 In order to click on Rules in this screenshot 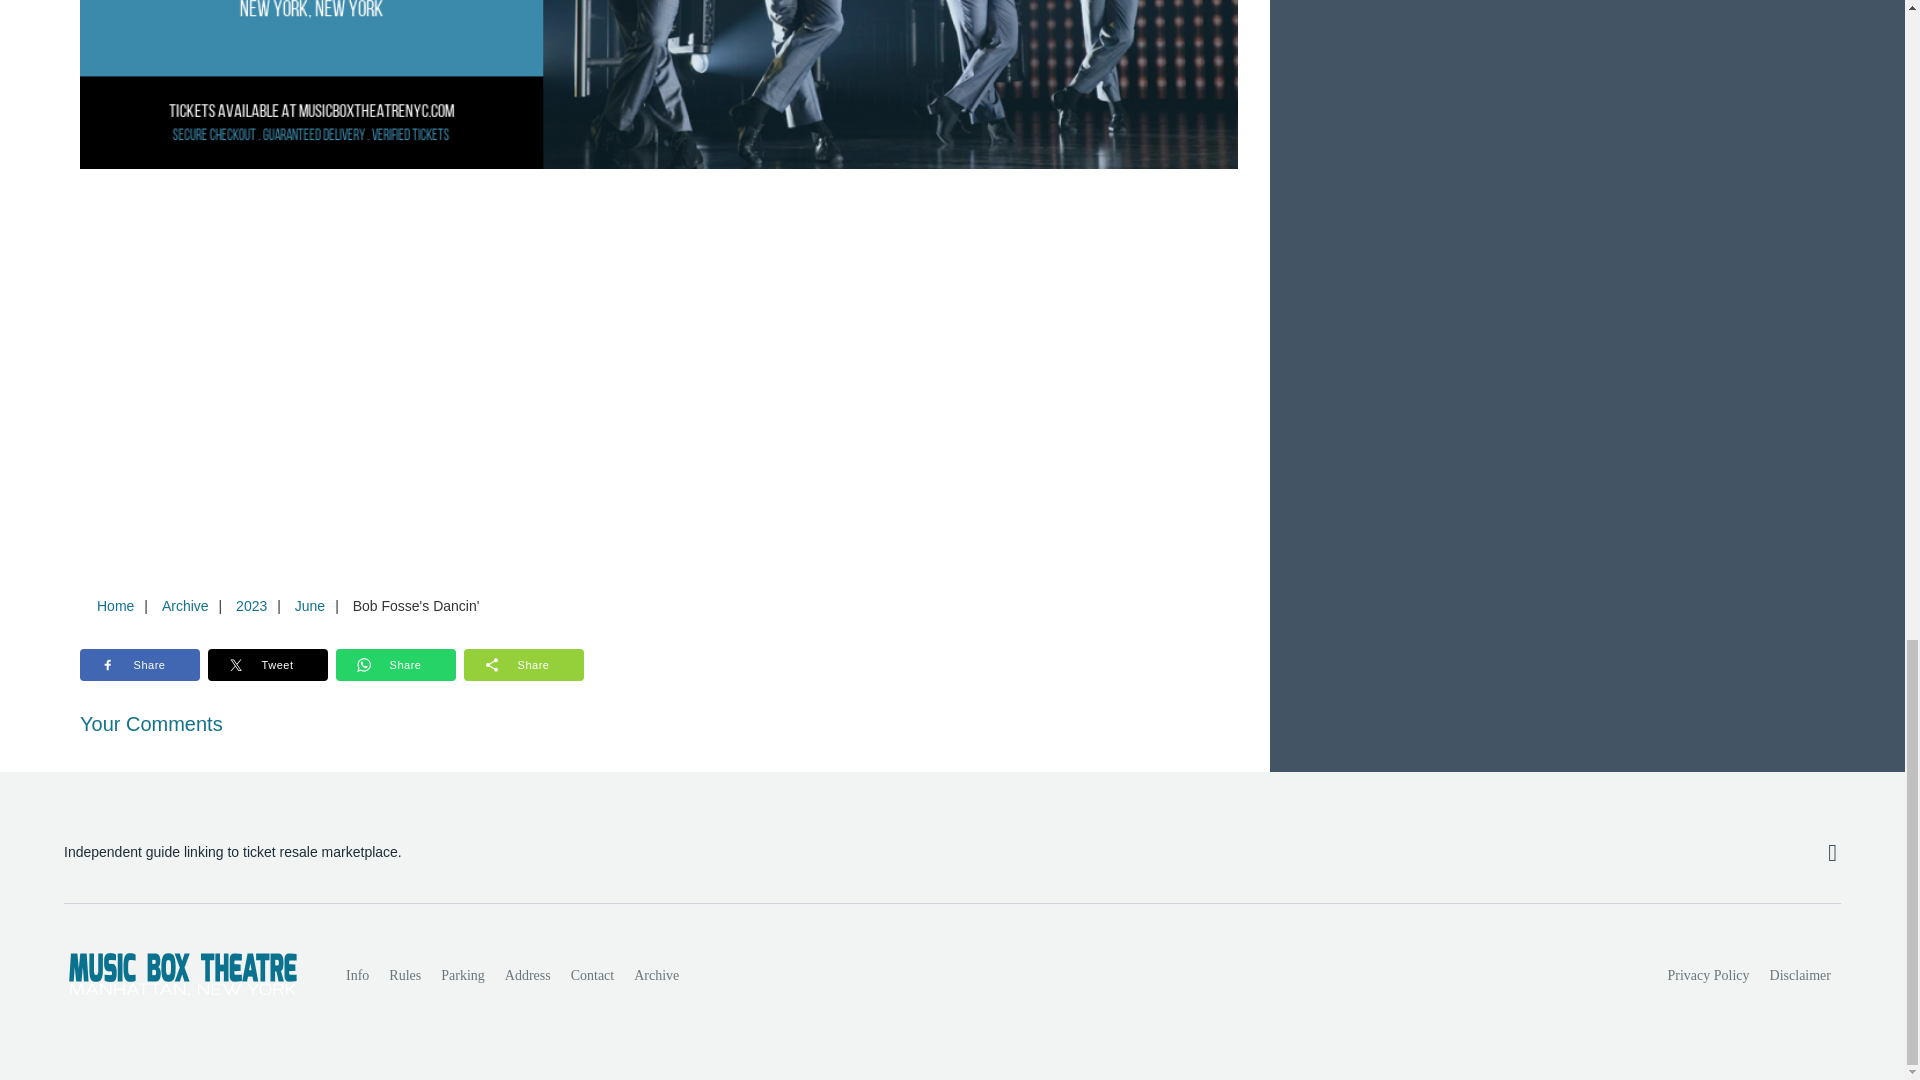, I will do `click(404, 975)`.